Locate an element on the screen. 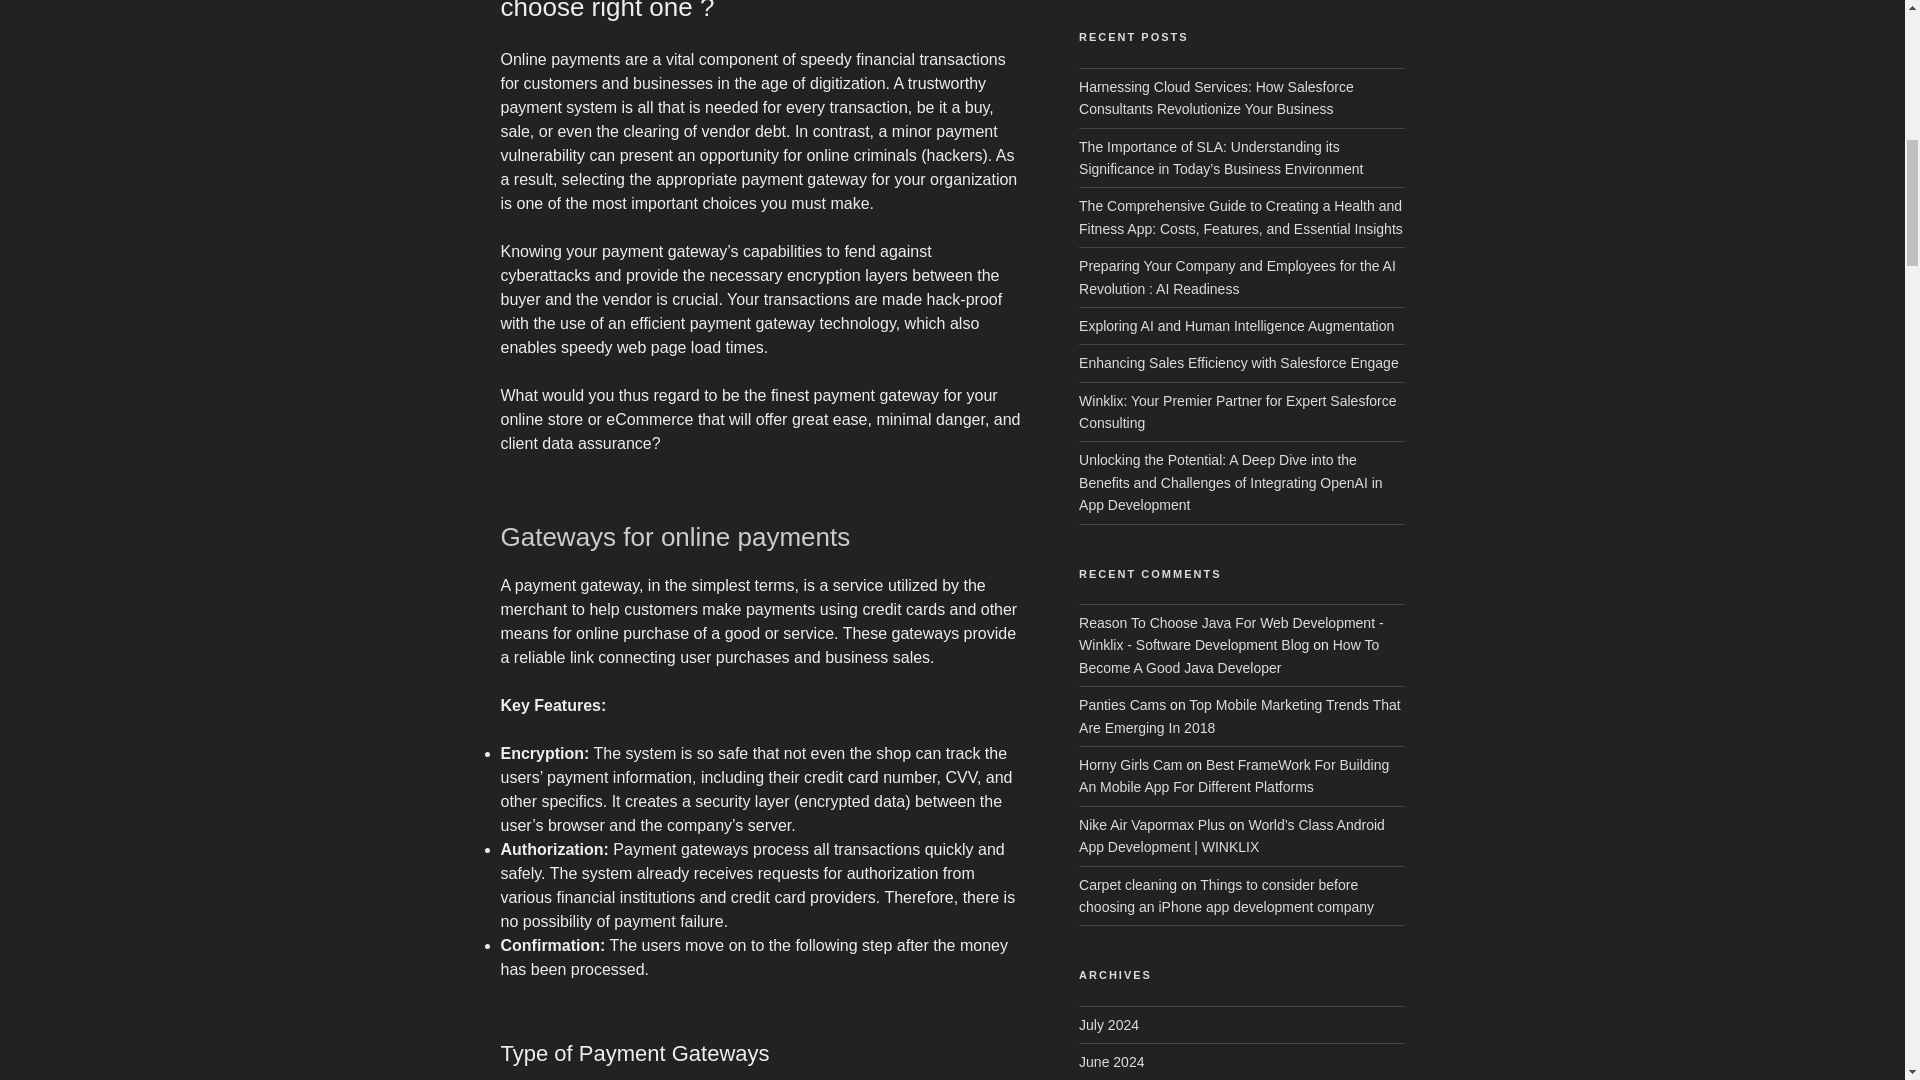  Carpet cleaning is located at coordinates (1128, 884).